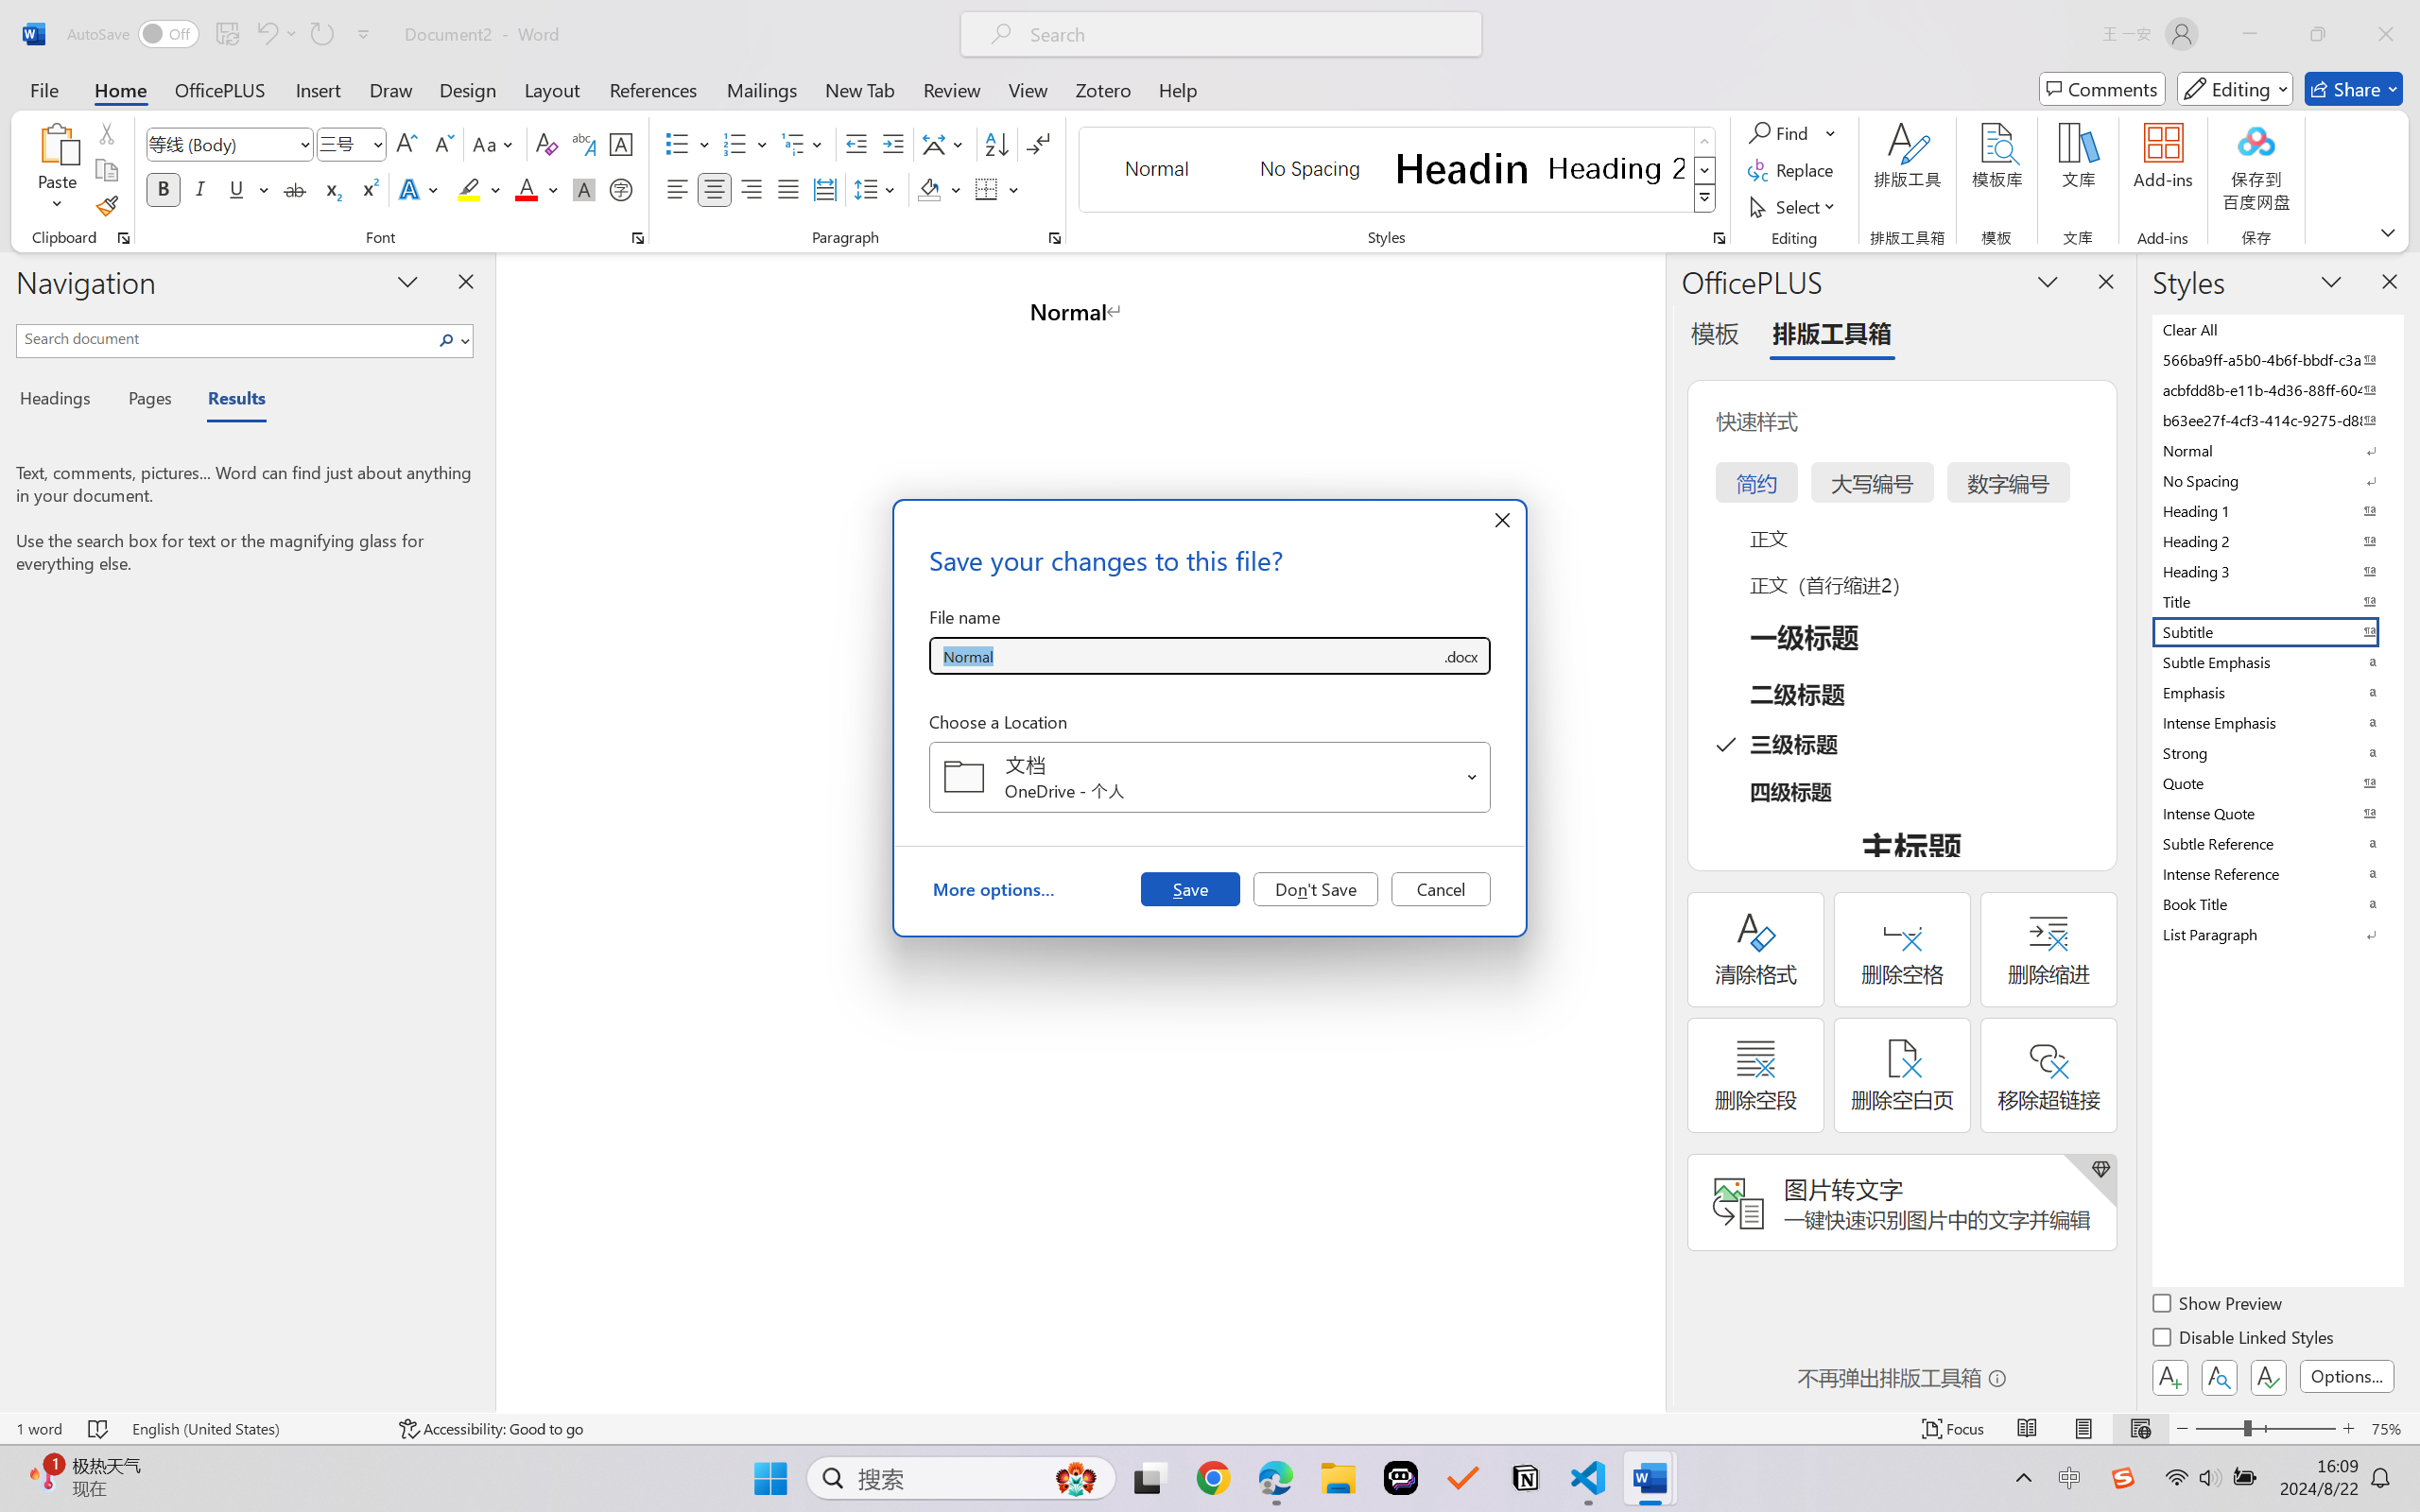 The image size is (2420, 1512). What do you see at coordinates (164, 189) in the screenshot?
I see `Bold` at bounding box center [164, 189].